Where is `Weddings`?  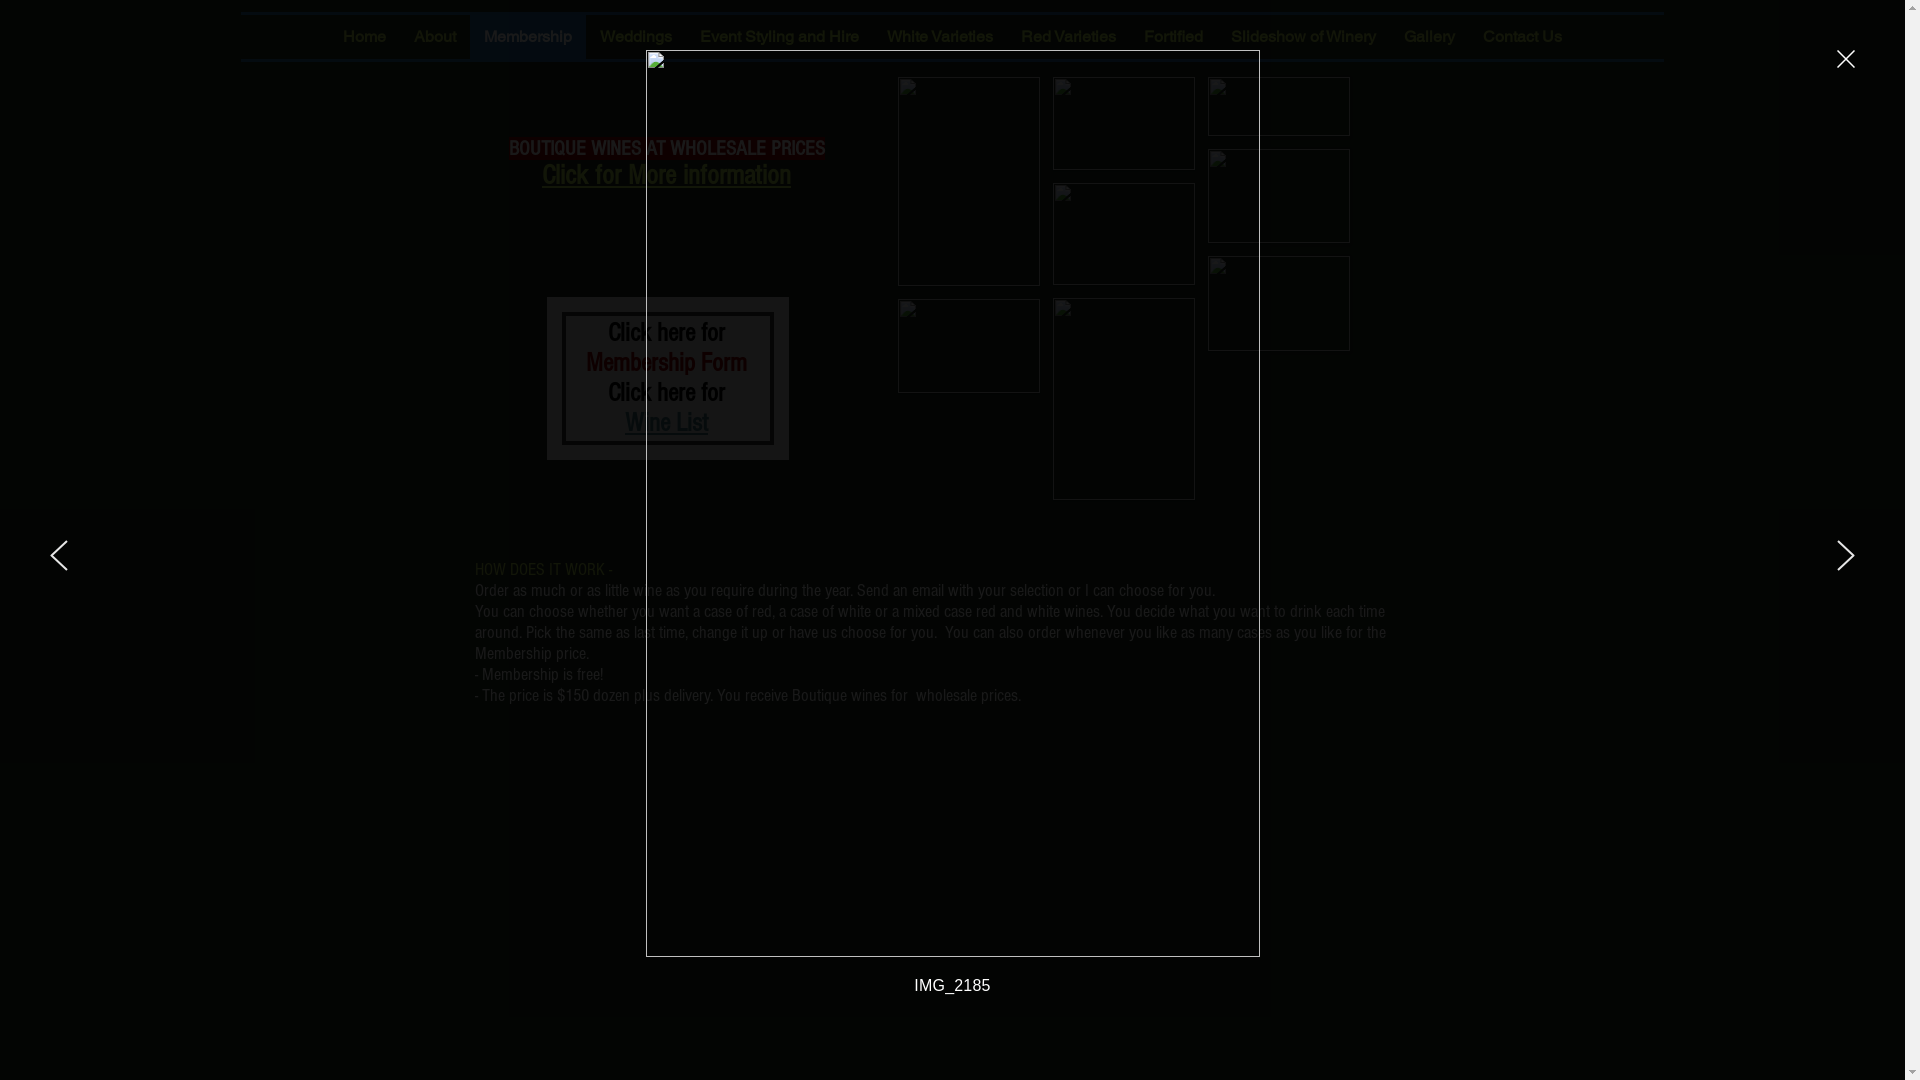
Weddings is located at coordinates (636, 37).